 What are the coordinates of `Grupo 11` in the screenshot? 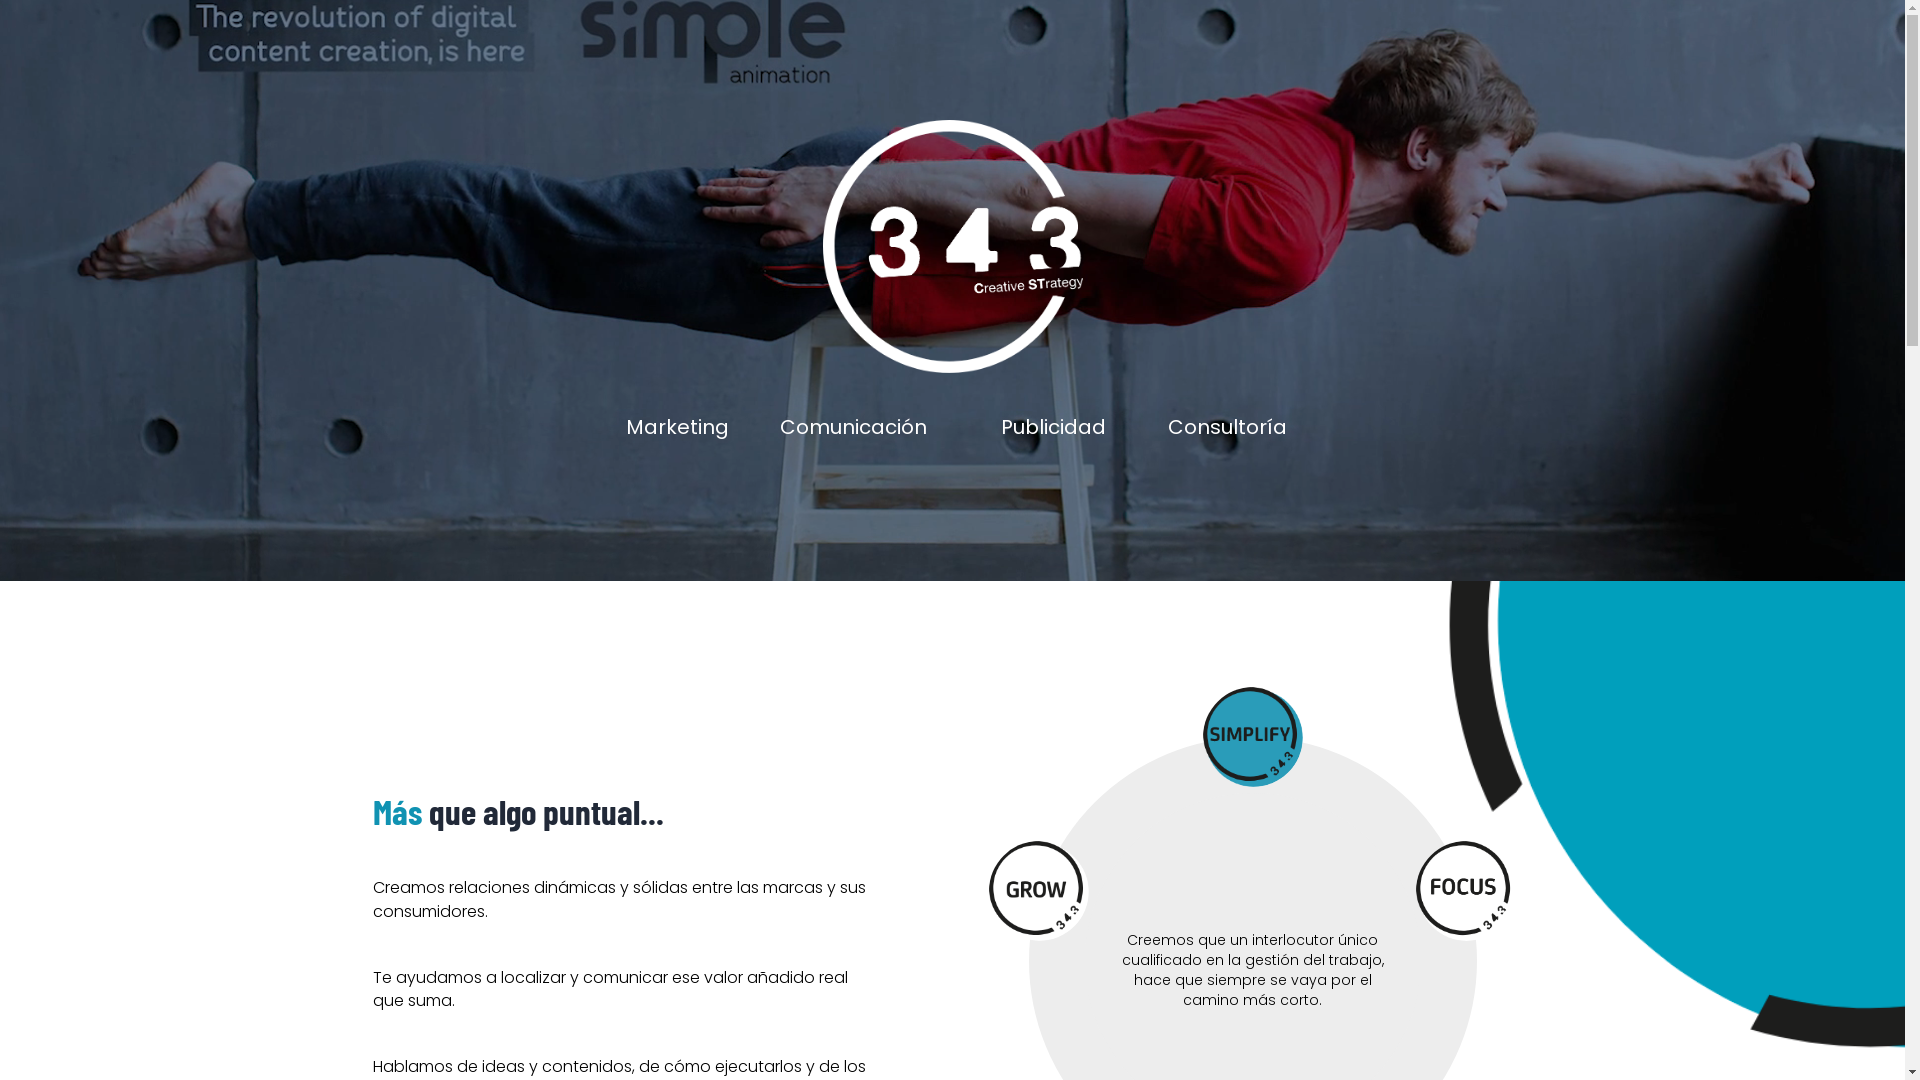 It's located at (1252, 737).